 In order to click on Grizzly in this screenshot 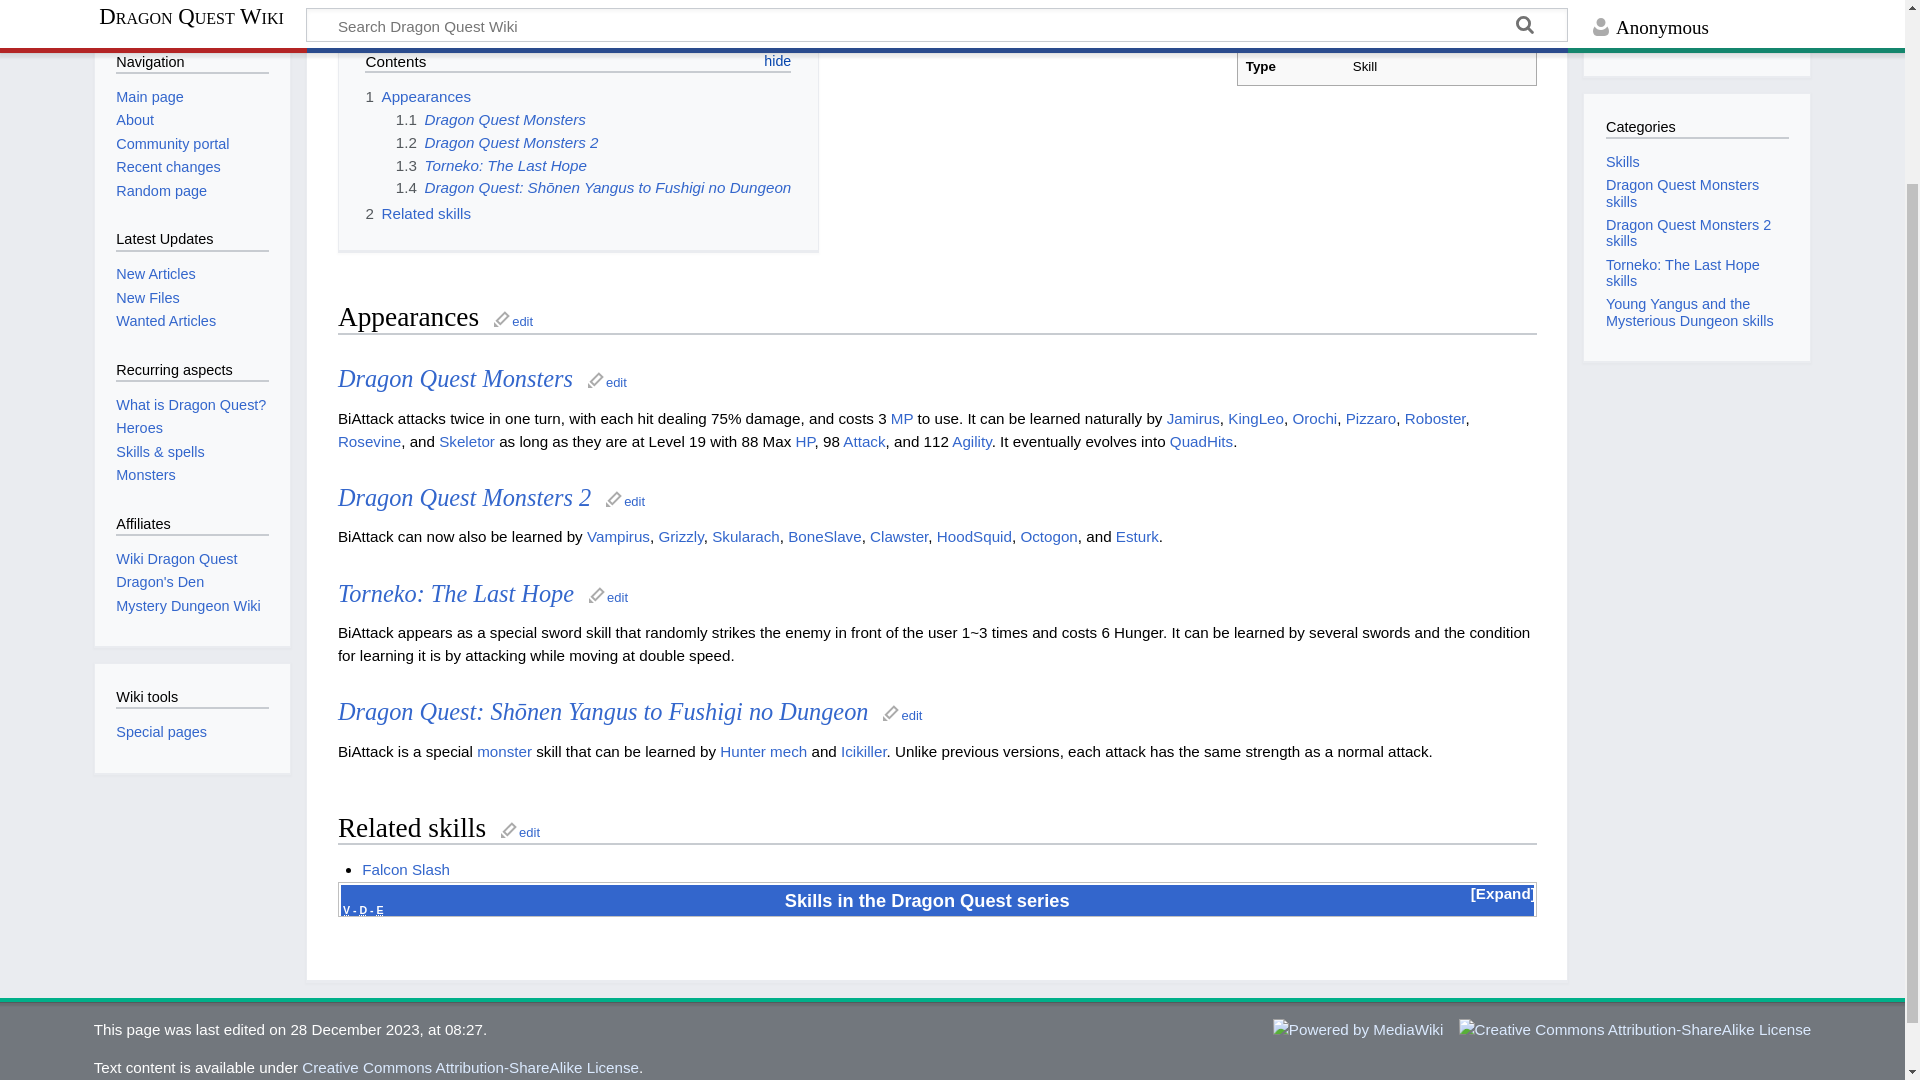, I will do `click(680, 536)`.